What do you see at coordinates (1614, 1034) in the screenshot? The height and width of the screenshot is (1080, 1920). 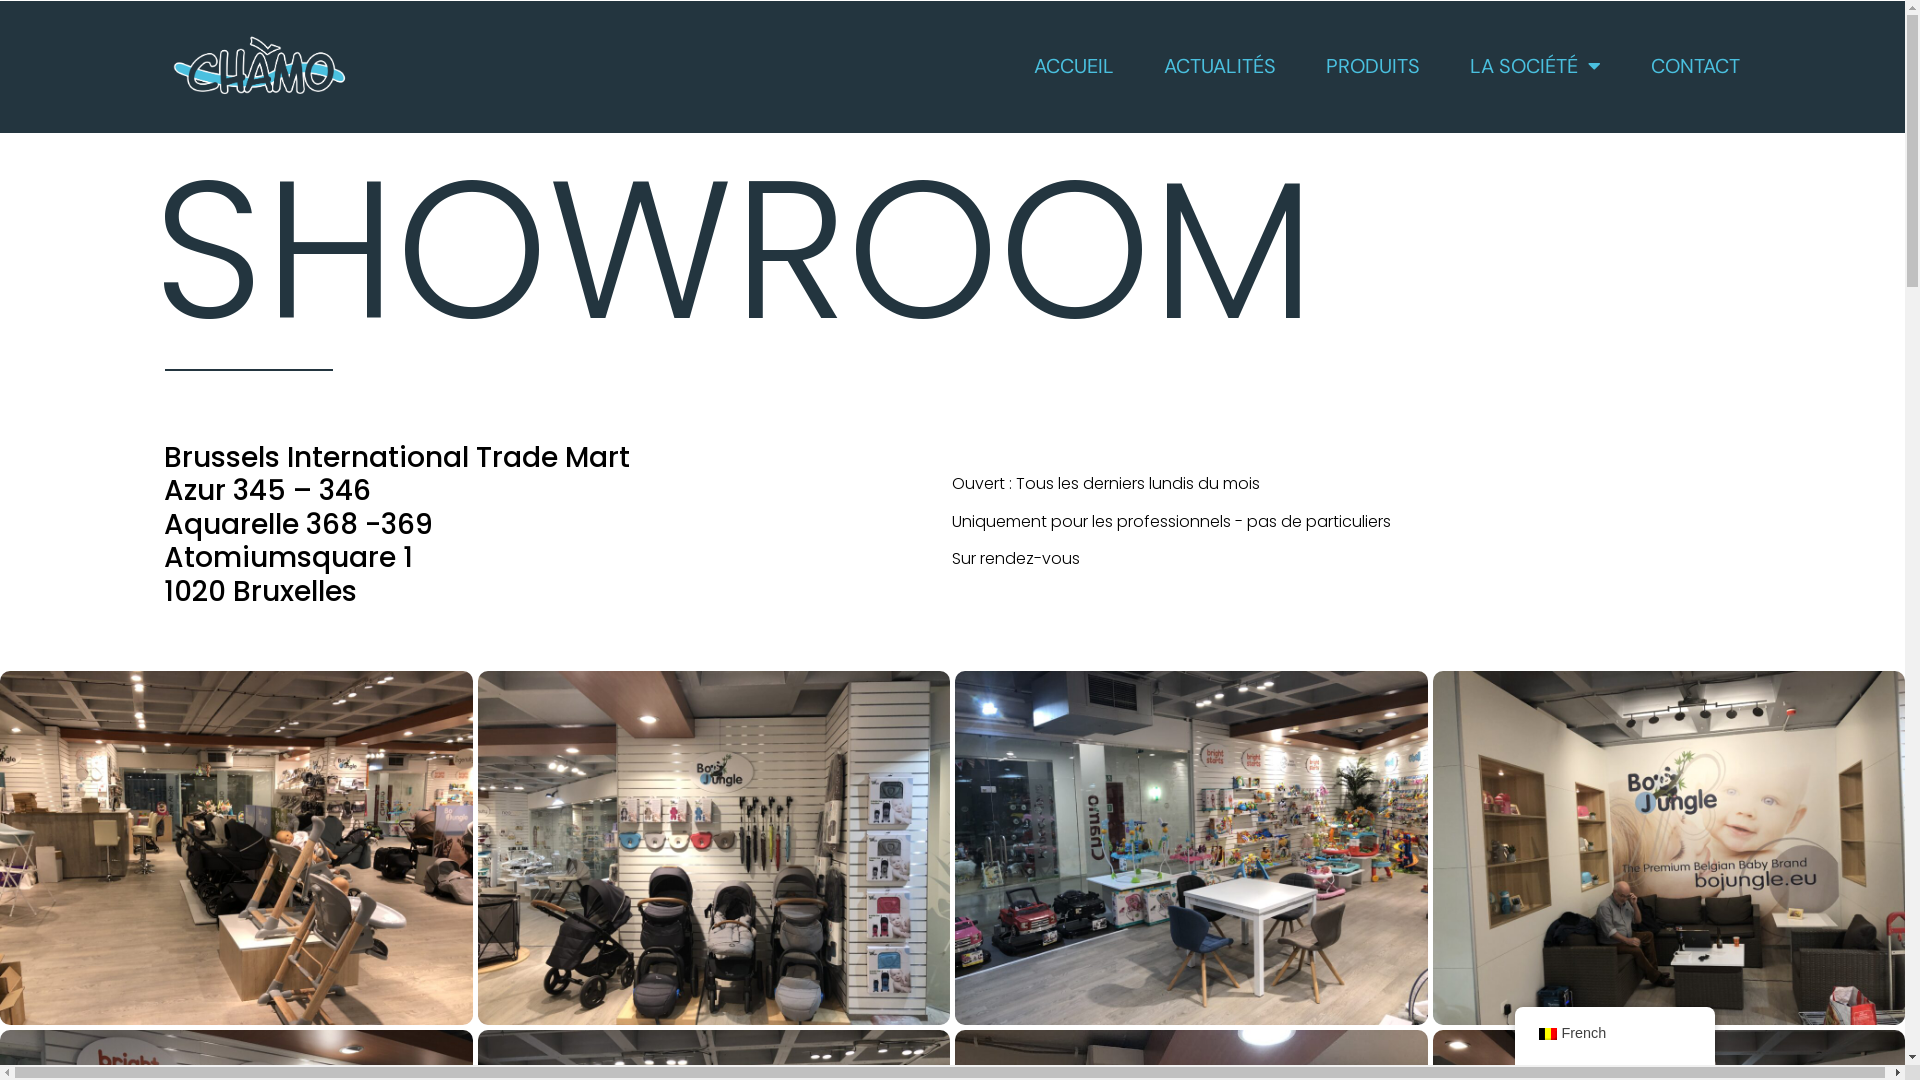 I see `French` at bounding box center [1614, 1034].